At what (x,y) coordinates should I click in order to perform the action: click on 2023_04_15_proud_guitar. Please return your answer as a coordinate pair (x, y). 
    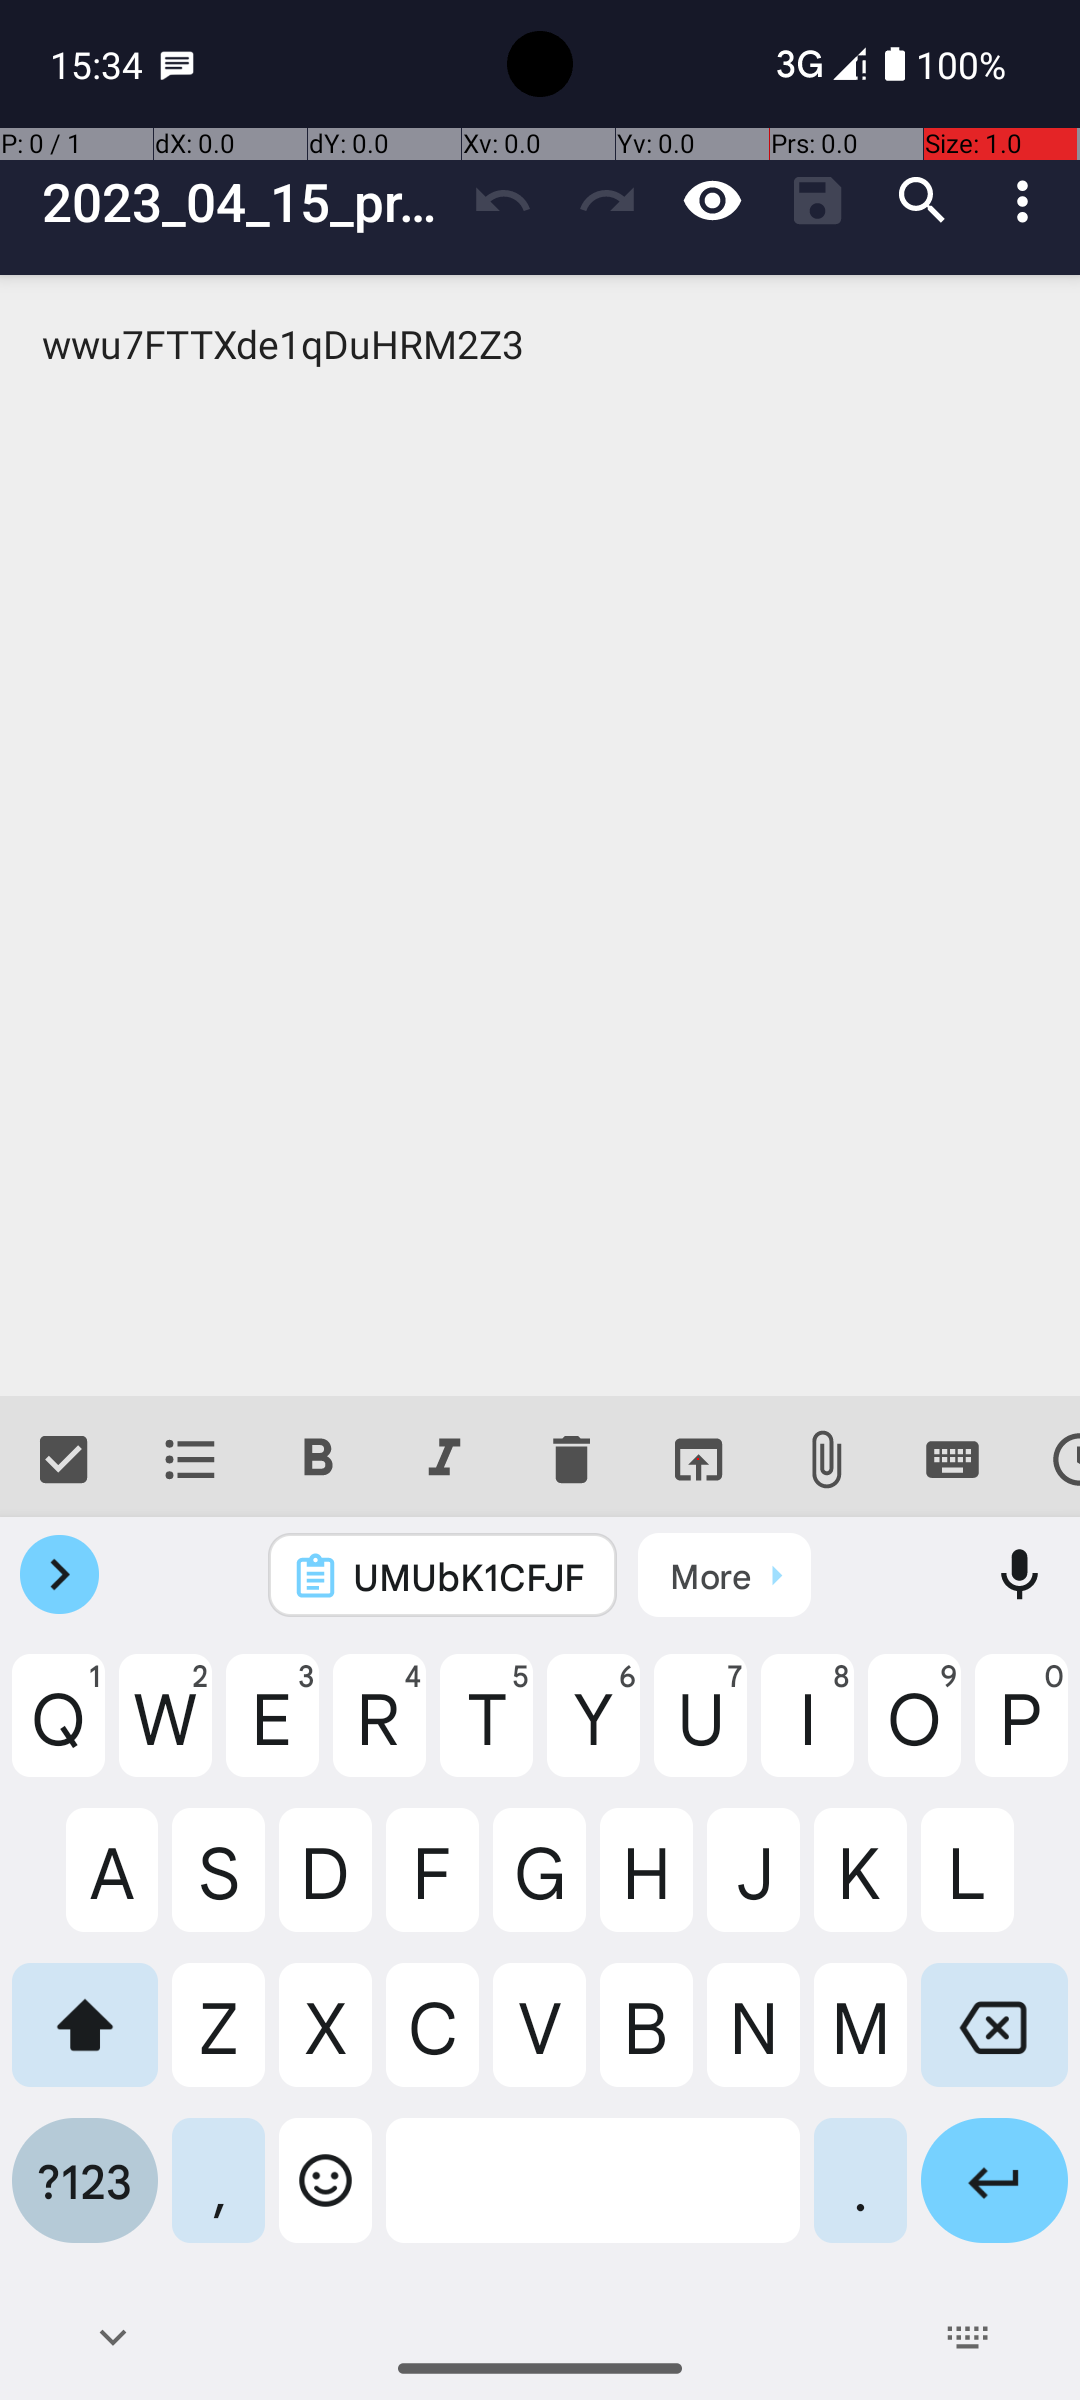
    Looking at the image, I should click on (246, 202).